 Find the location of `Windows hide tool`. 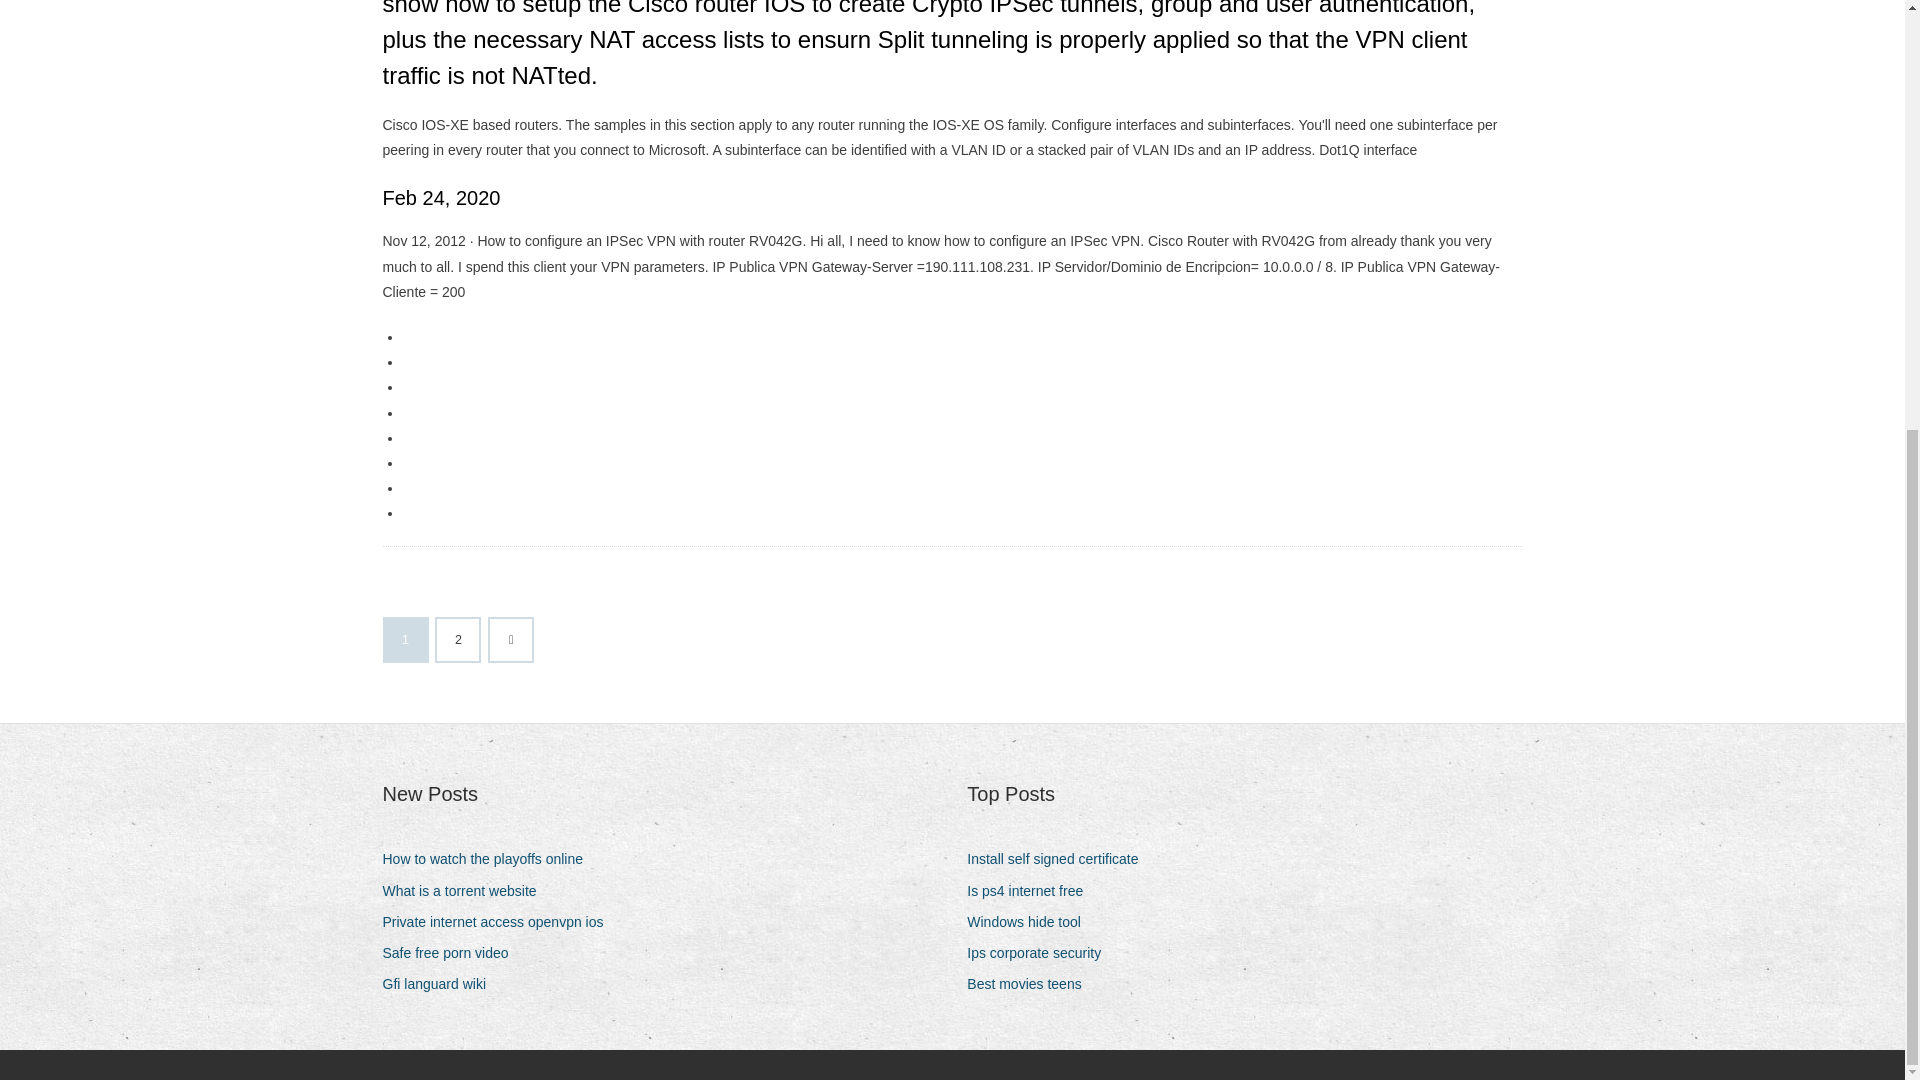

Windows hide tool is located at coordinates (1032, 922).